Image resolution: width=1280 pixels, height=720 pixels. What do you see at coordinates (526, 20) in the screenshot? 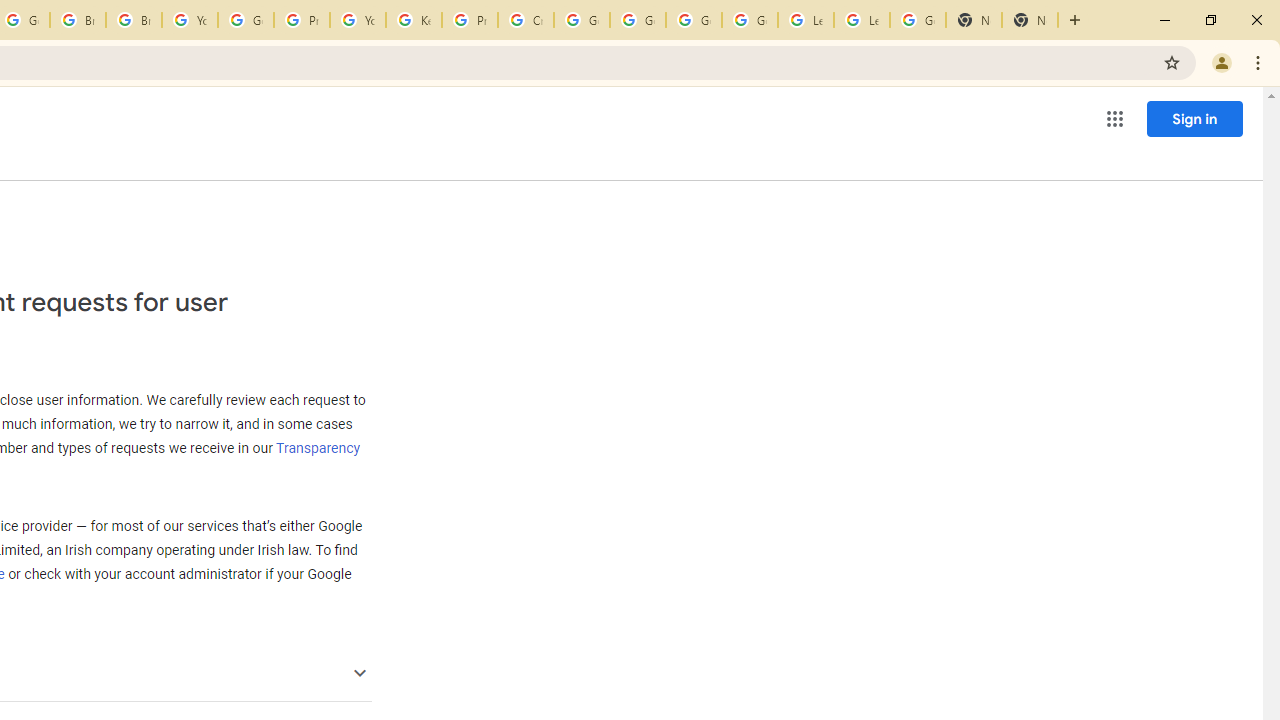
I see `Create your Google Account` at bounding box center [526, 20].